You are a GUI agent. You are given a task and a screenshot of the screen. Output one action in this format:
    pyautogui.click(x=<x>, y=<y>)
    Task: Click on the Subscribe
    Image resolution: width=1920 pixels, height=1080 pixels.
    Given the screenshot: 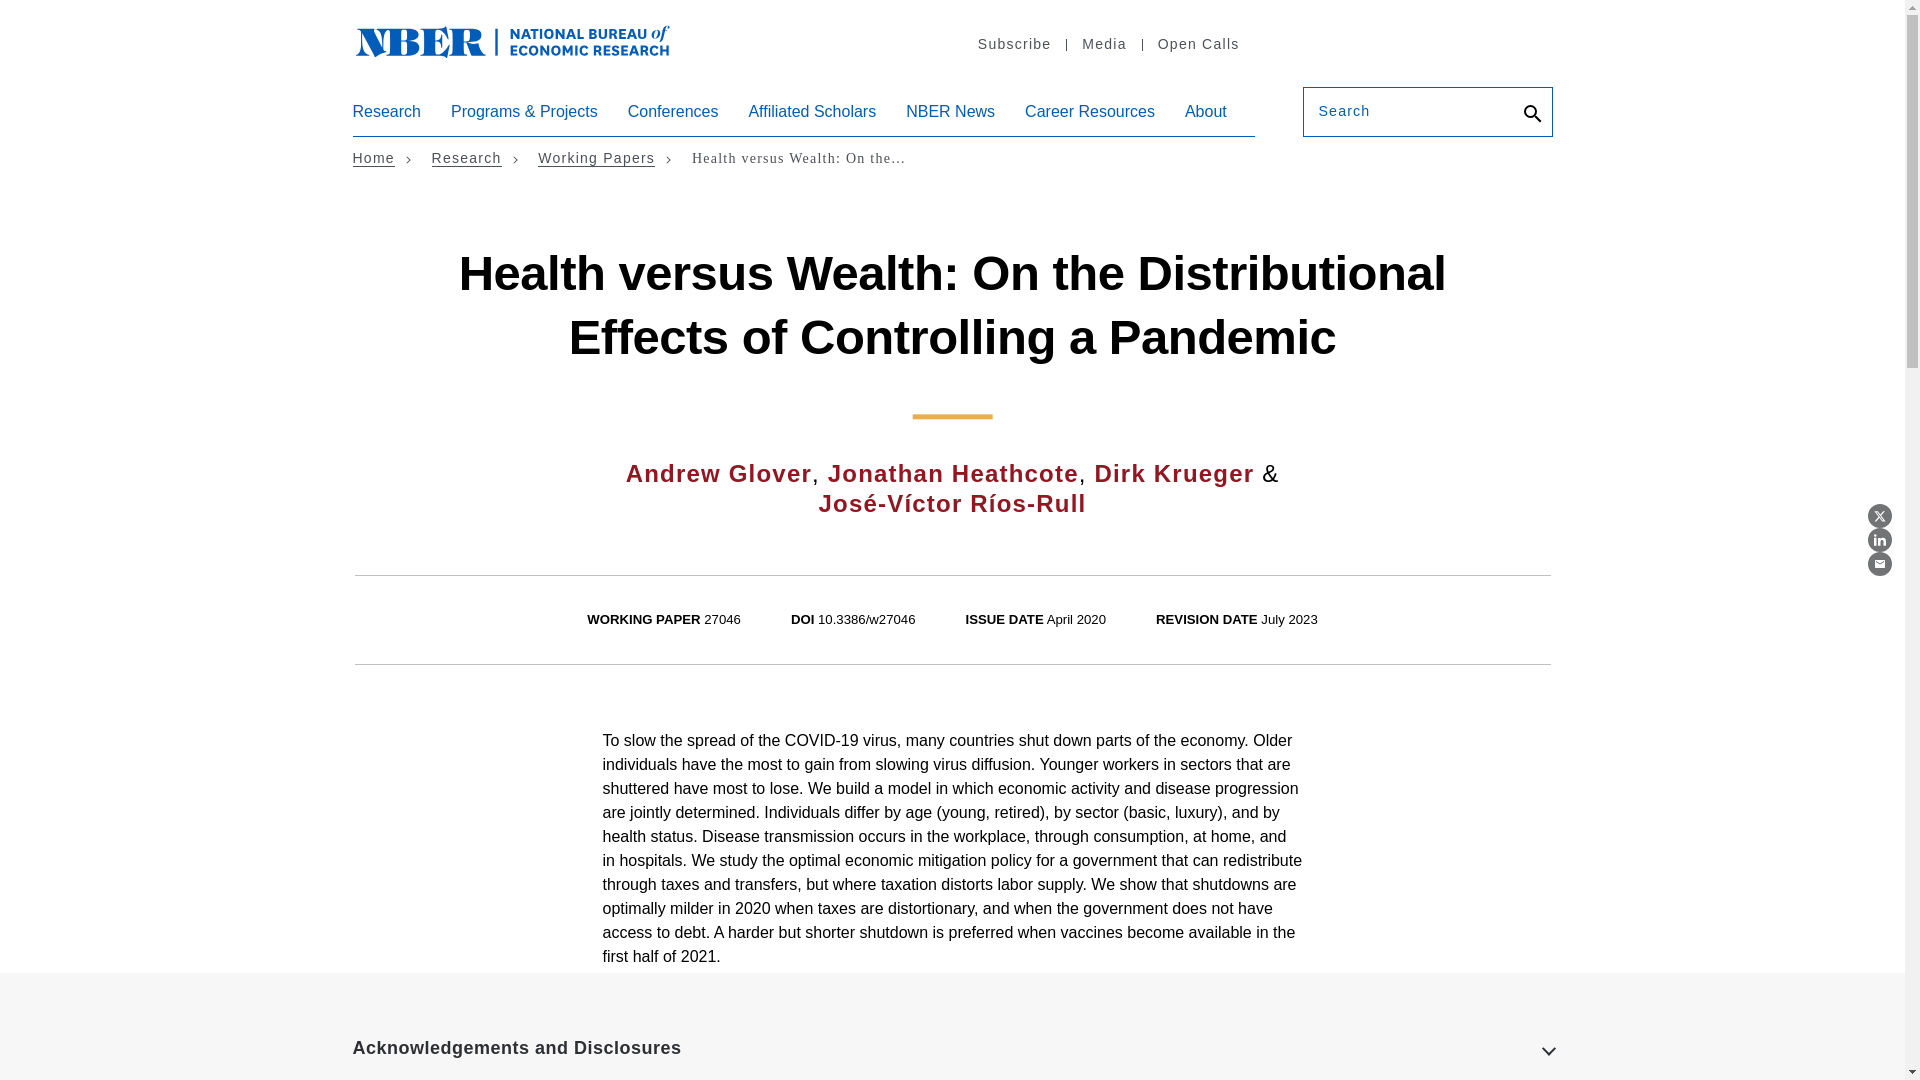 What is the action you would take?
    pyautogui.click(x=1014, y=44)
    